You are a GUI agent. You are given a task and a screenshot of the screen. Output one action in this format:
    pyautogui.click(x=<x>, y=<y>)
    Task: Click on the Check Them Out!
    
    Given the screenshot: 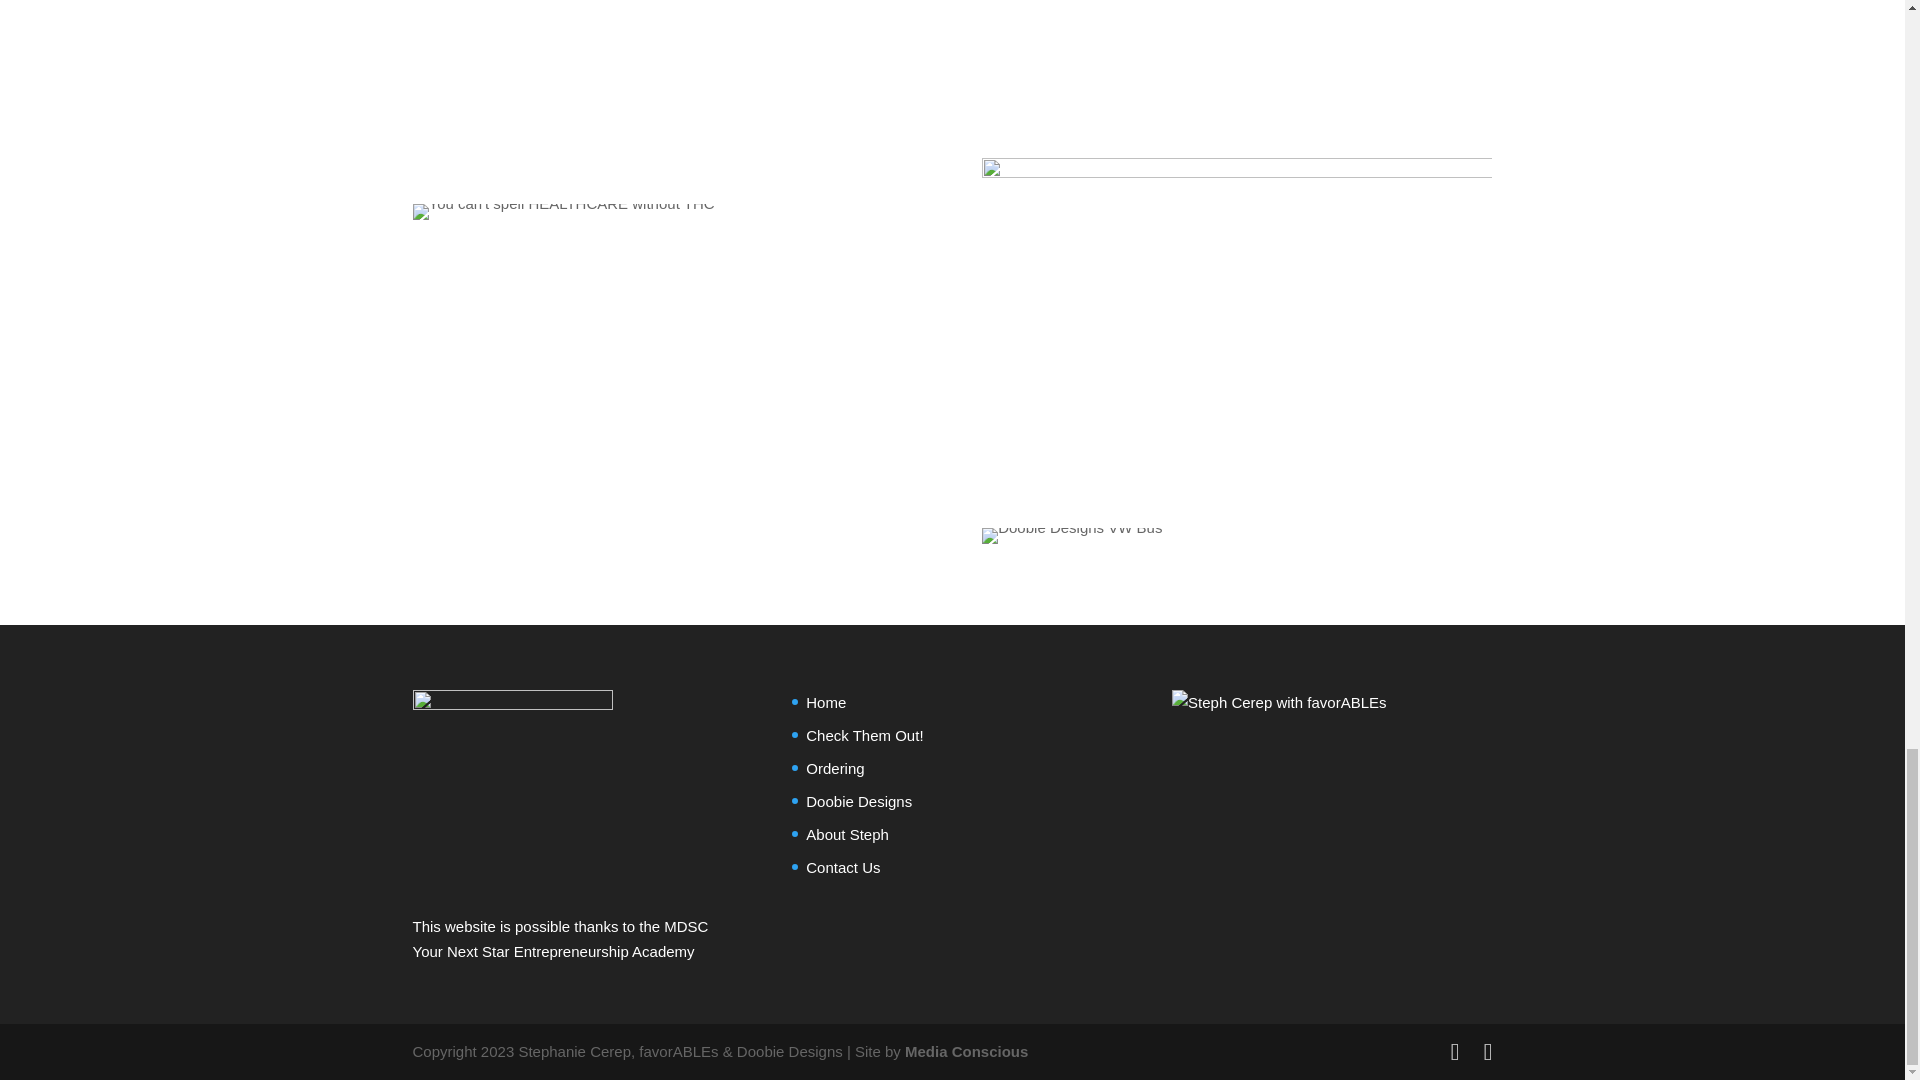 What is the action you would take?
    pyautogui.click(x=864, y=735)
    